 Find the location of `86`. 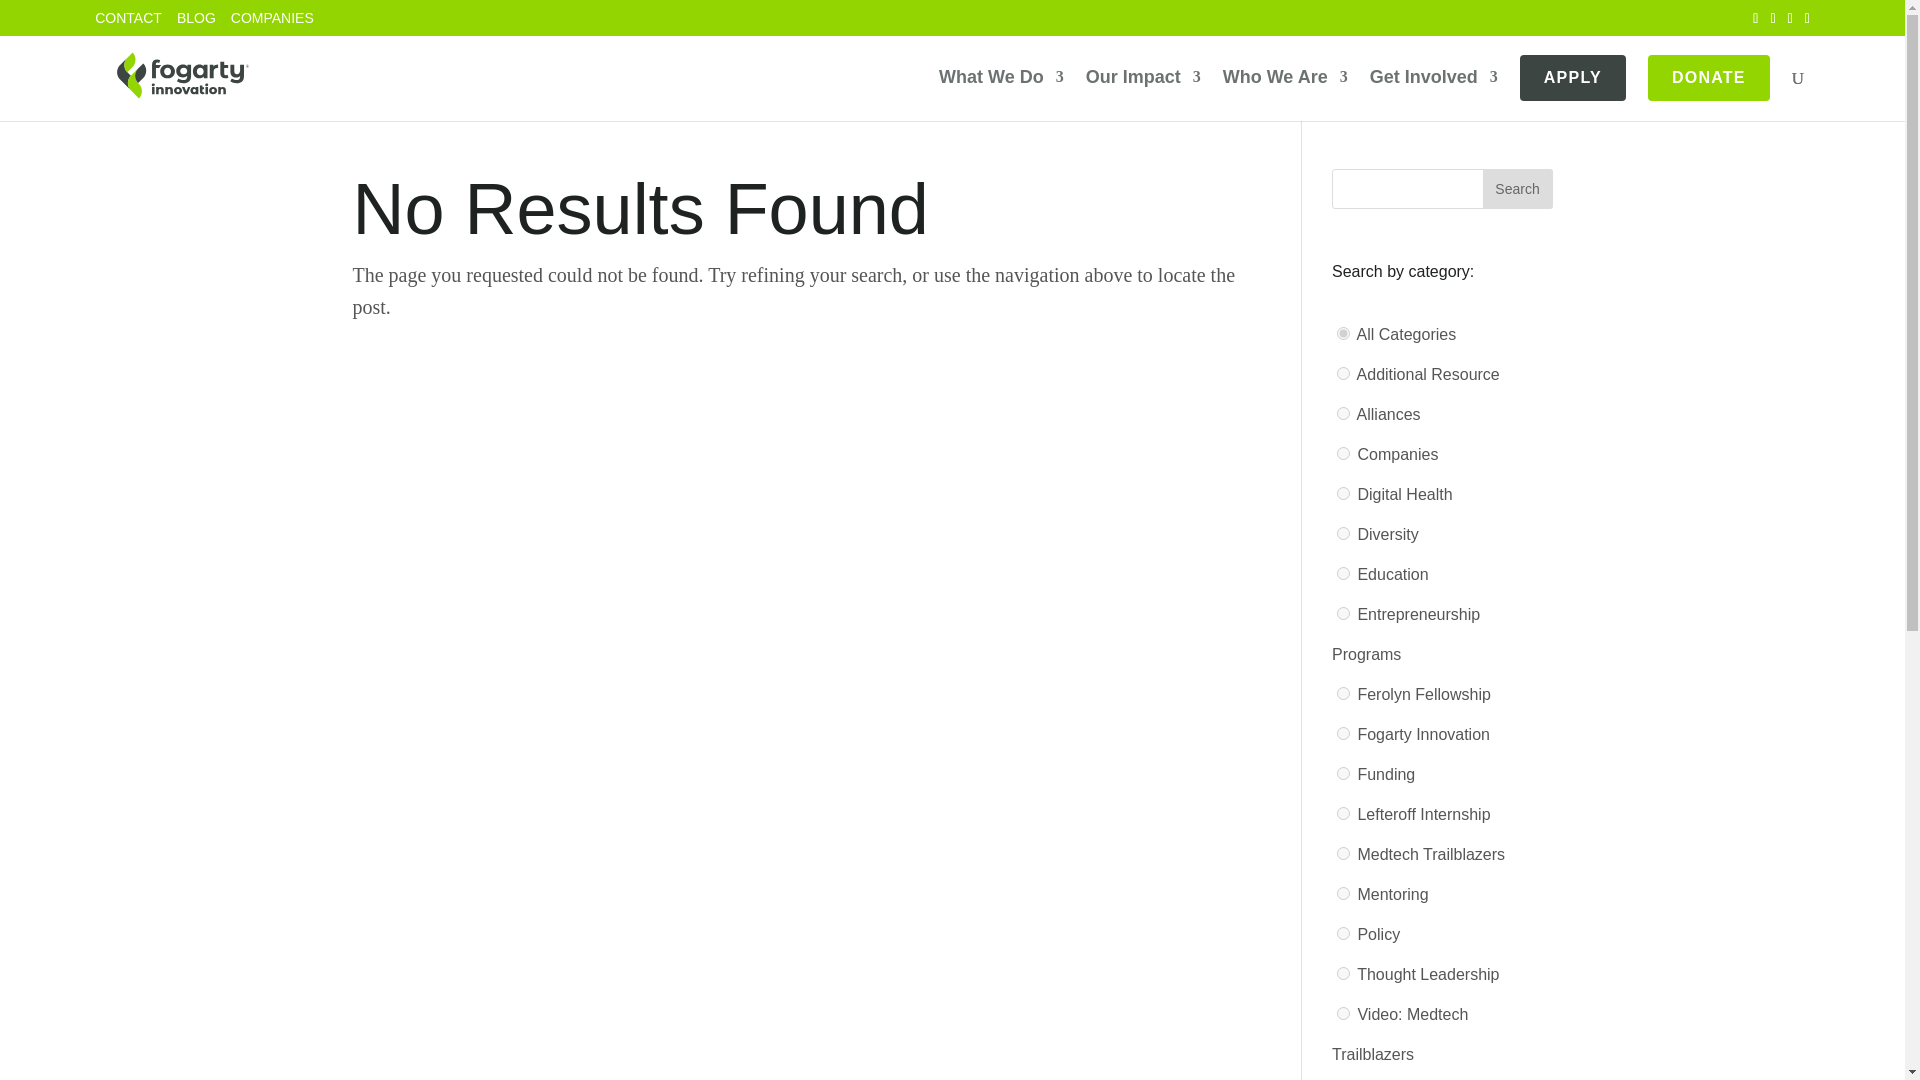

86 is located at coordinates (1342, 932).